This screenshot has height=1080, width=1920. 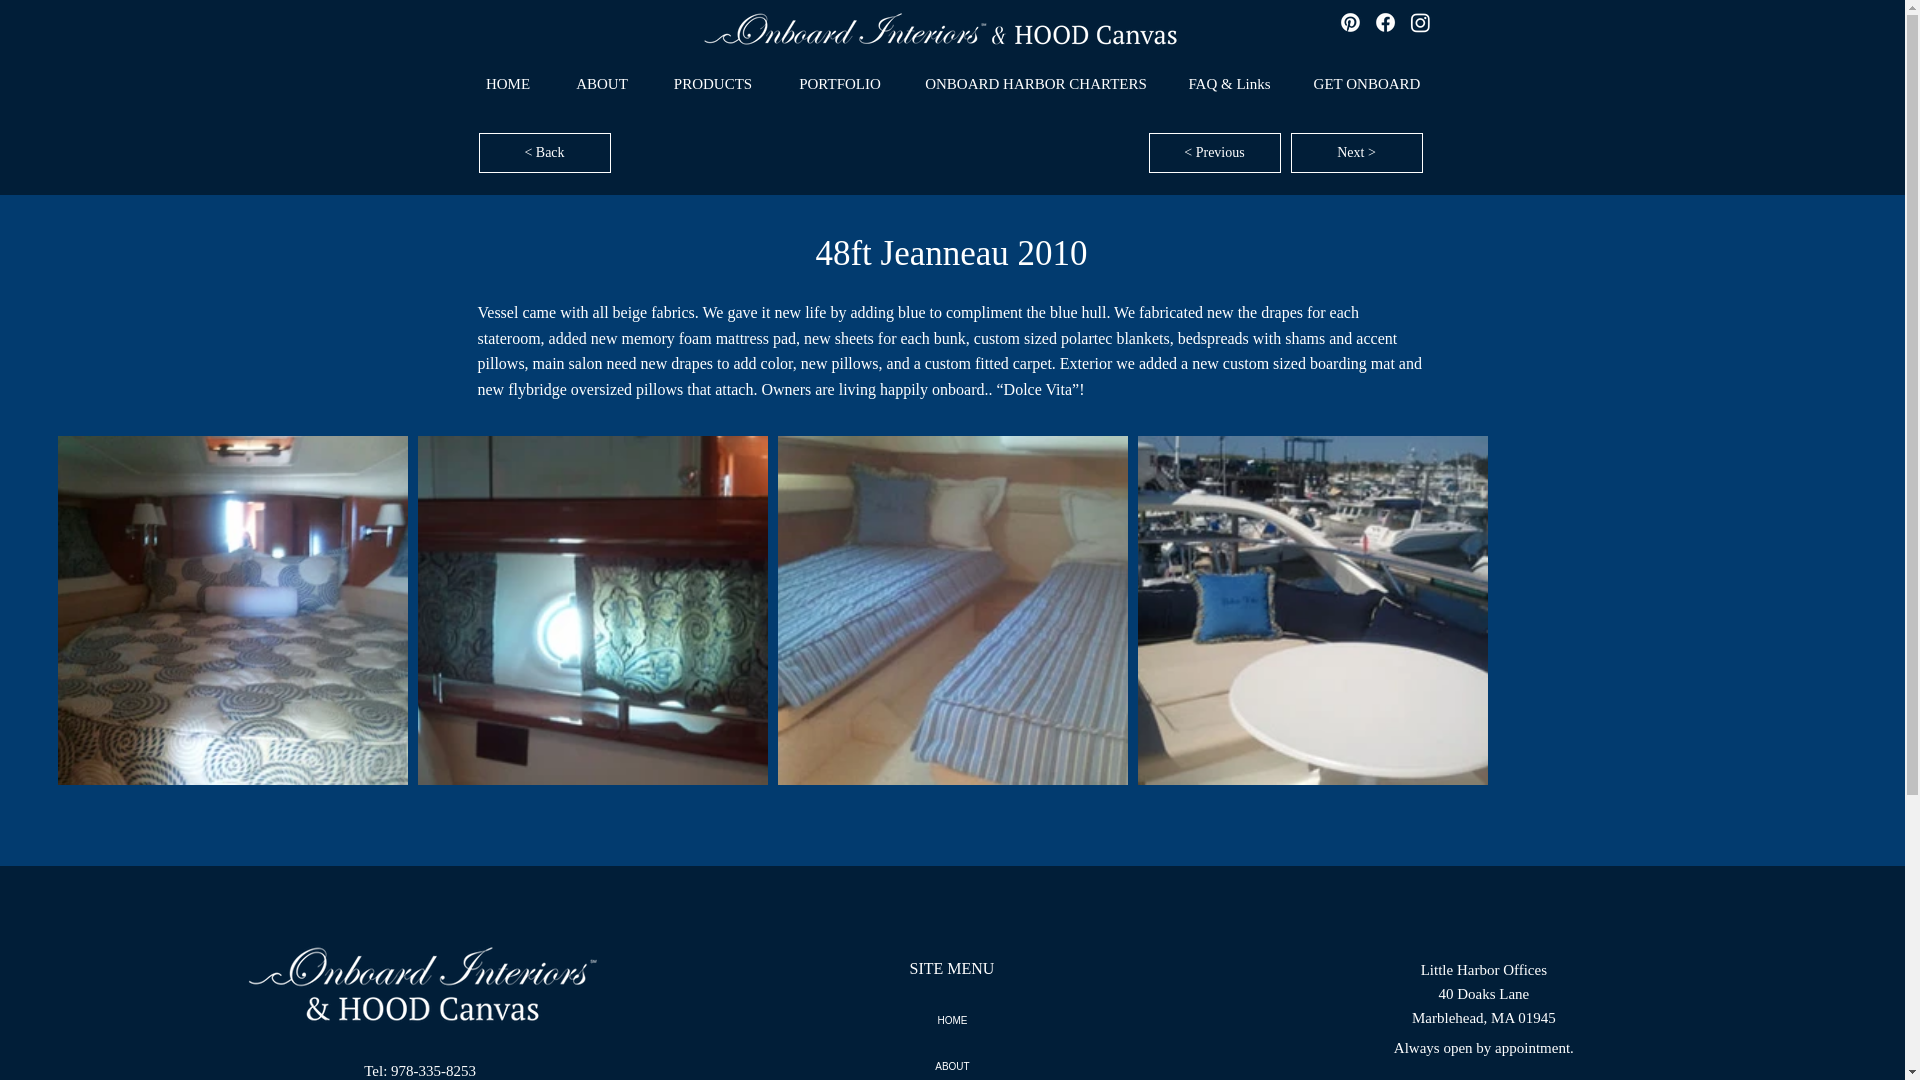 What do you see at coordinates (434, 1070) in the screenshot?
I see `978-335-8253` at bounding box center [434, 1070].